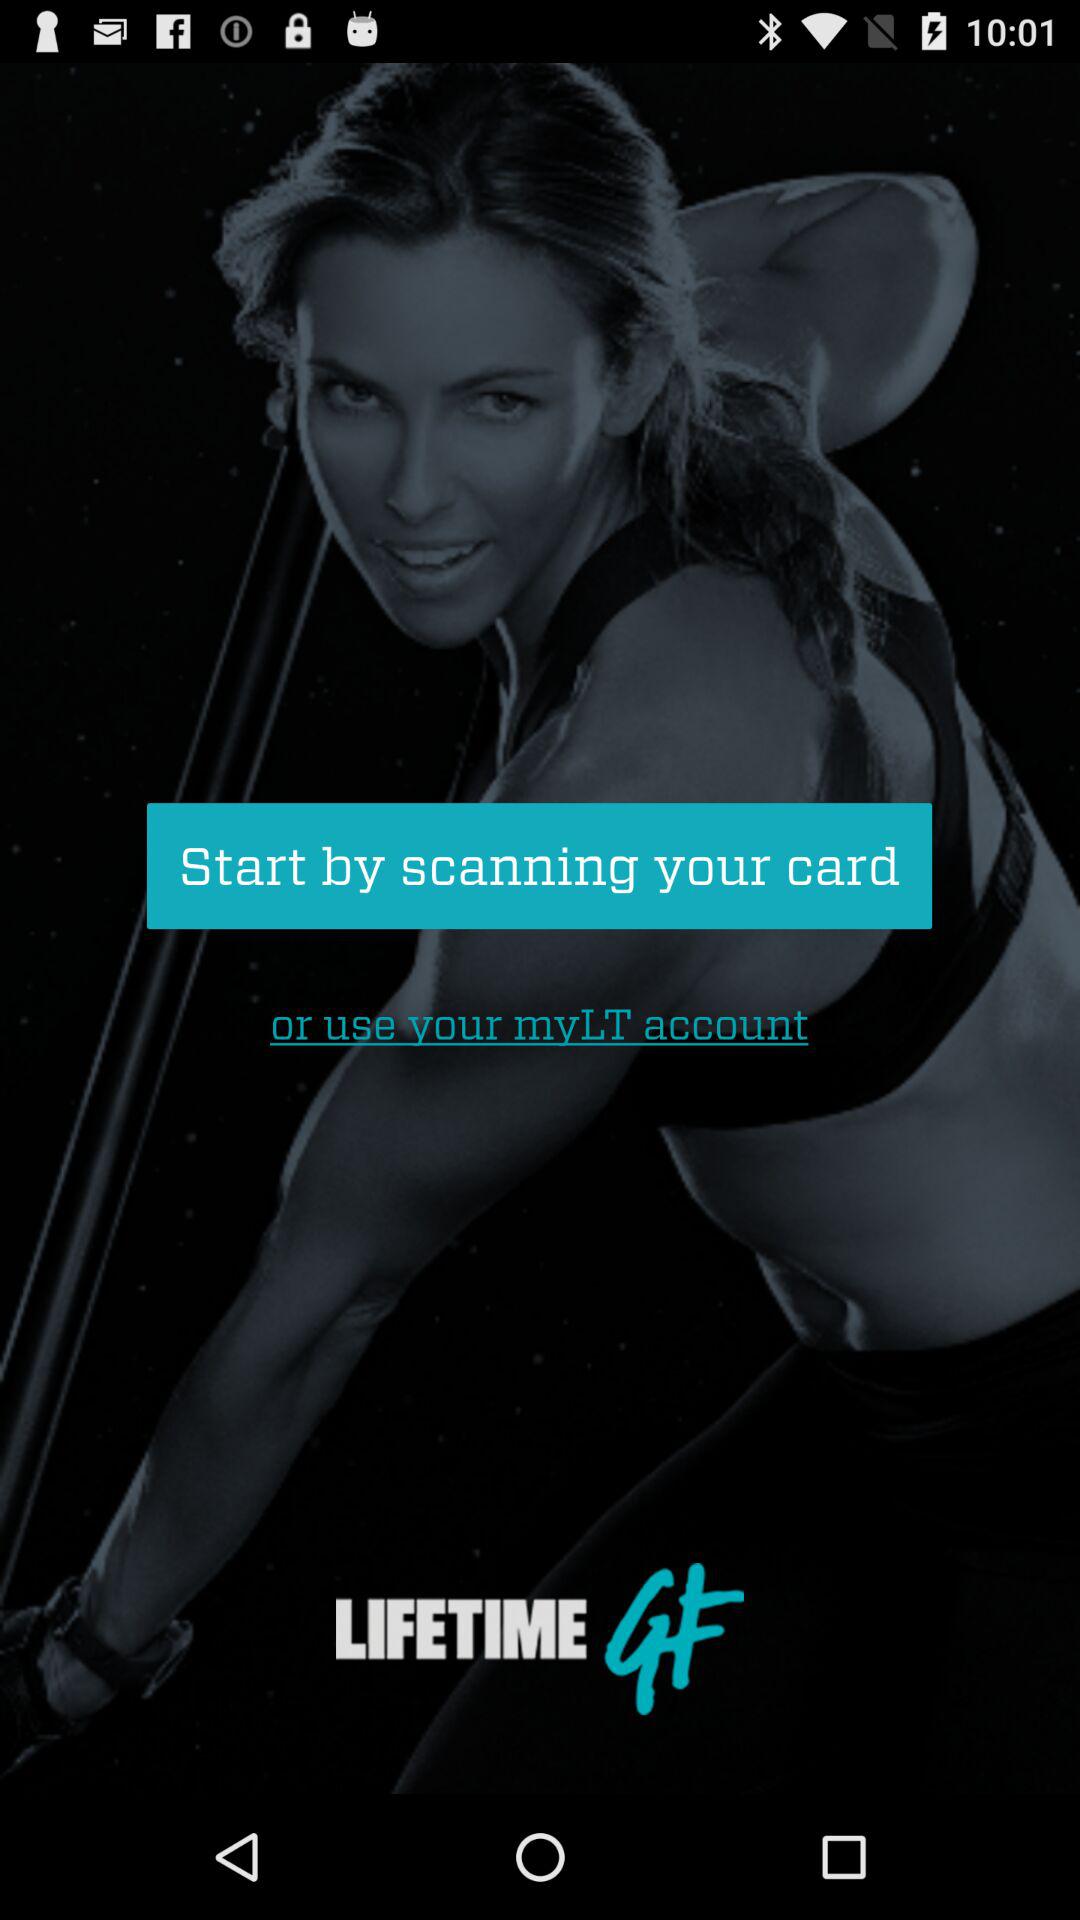 This screenshot has width=1080, height=1920. Describe the element at coordinates (539, 866) in the screenshot. I see `jump to start by scanning icon` at that location.